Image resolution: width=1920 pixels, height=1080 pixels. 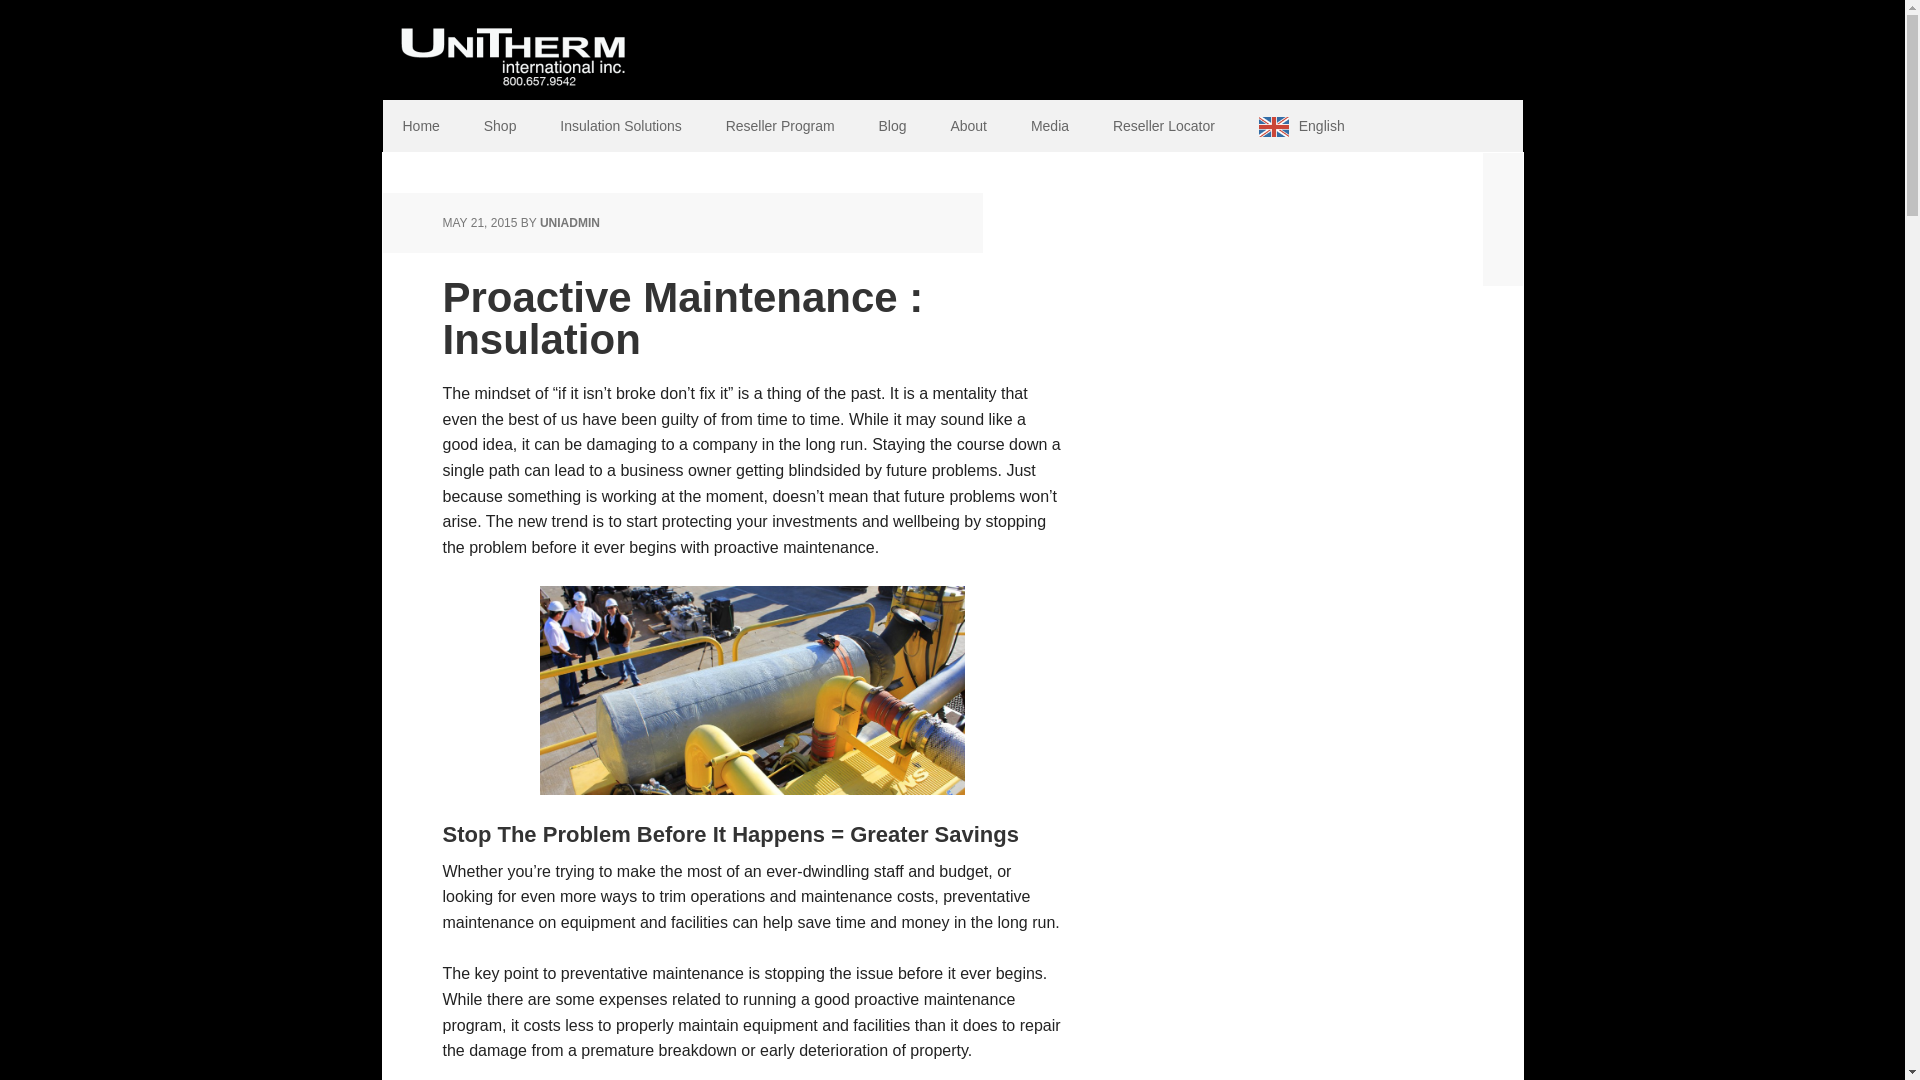 What do you see at coordinates (1163, 126) in the screenshot?
I see `Reseller Locator` at bounding box center [1163, 126].